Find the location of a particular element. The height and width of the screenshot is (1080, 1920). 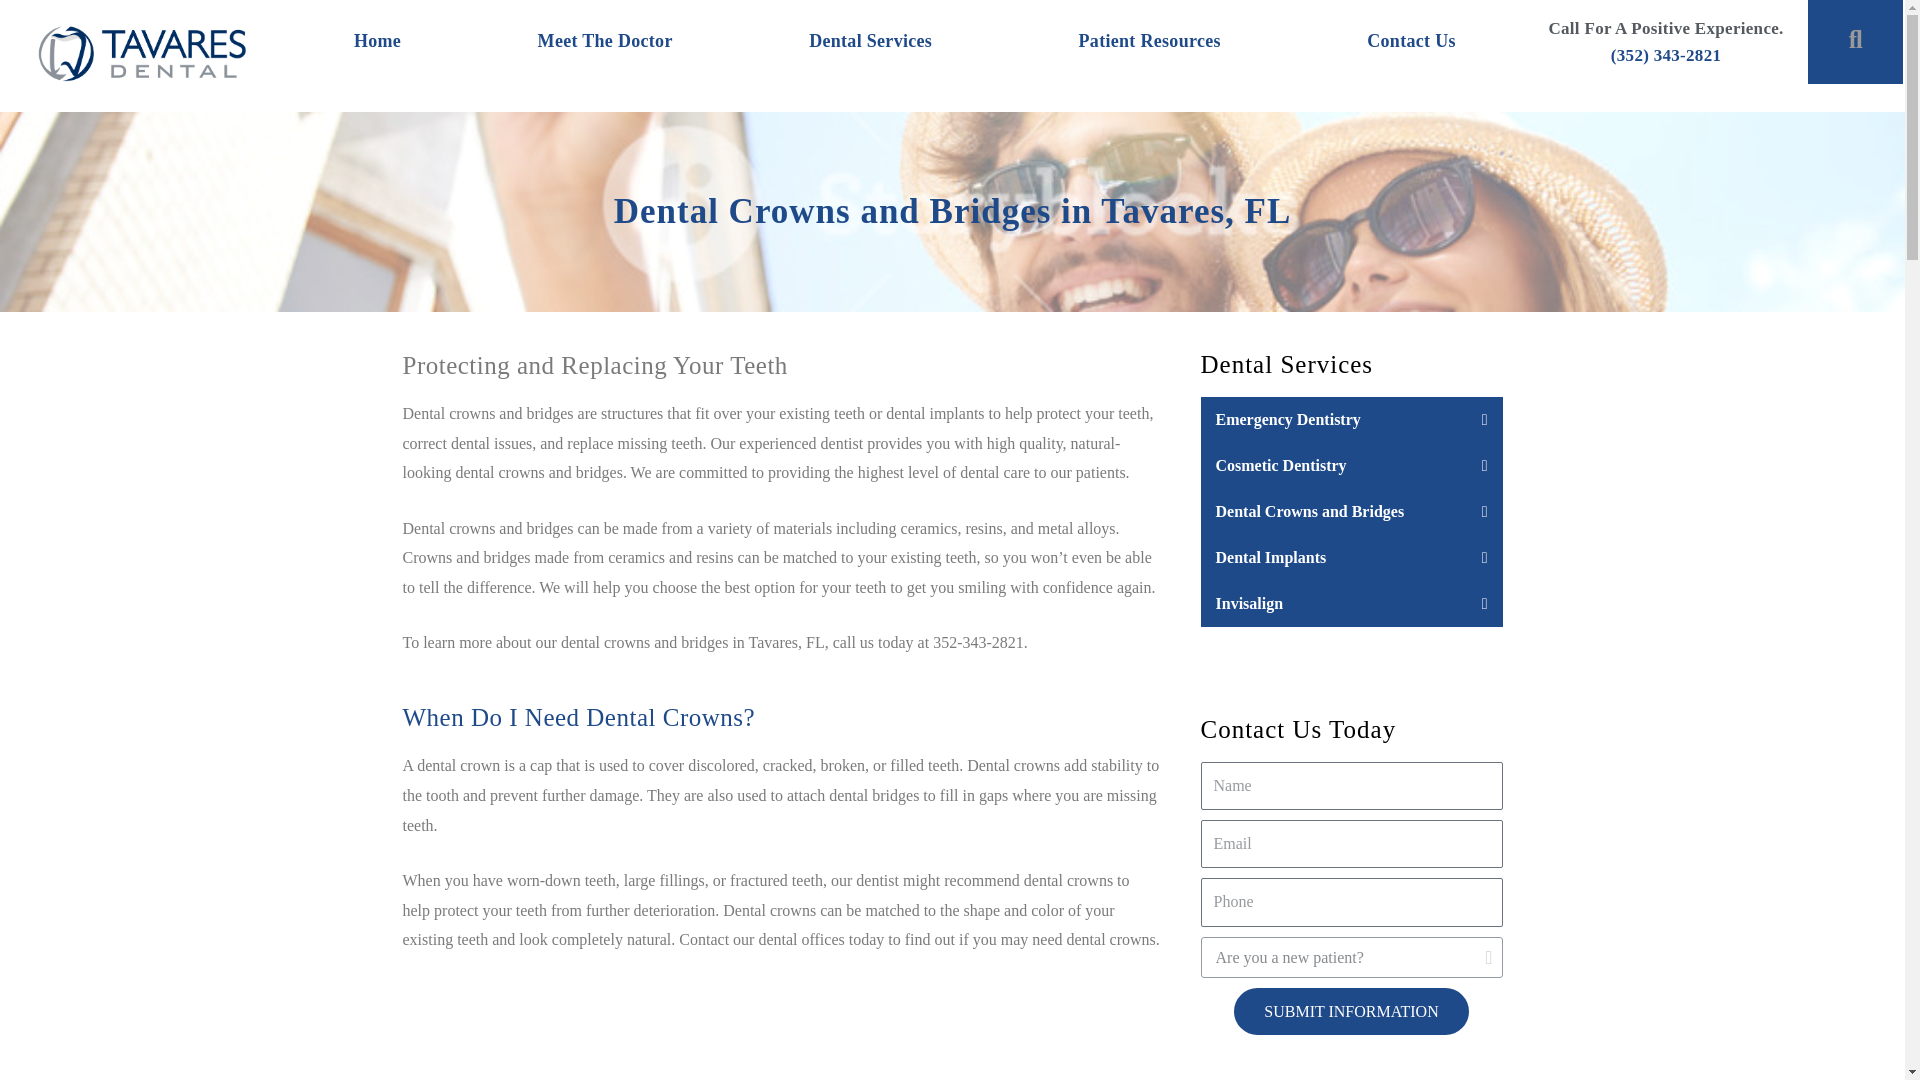

Meet The Doctor is located at coordinates (604, 42).